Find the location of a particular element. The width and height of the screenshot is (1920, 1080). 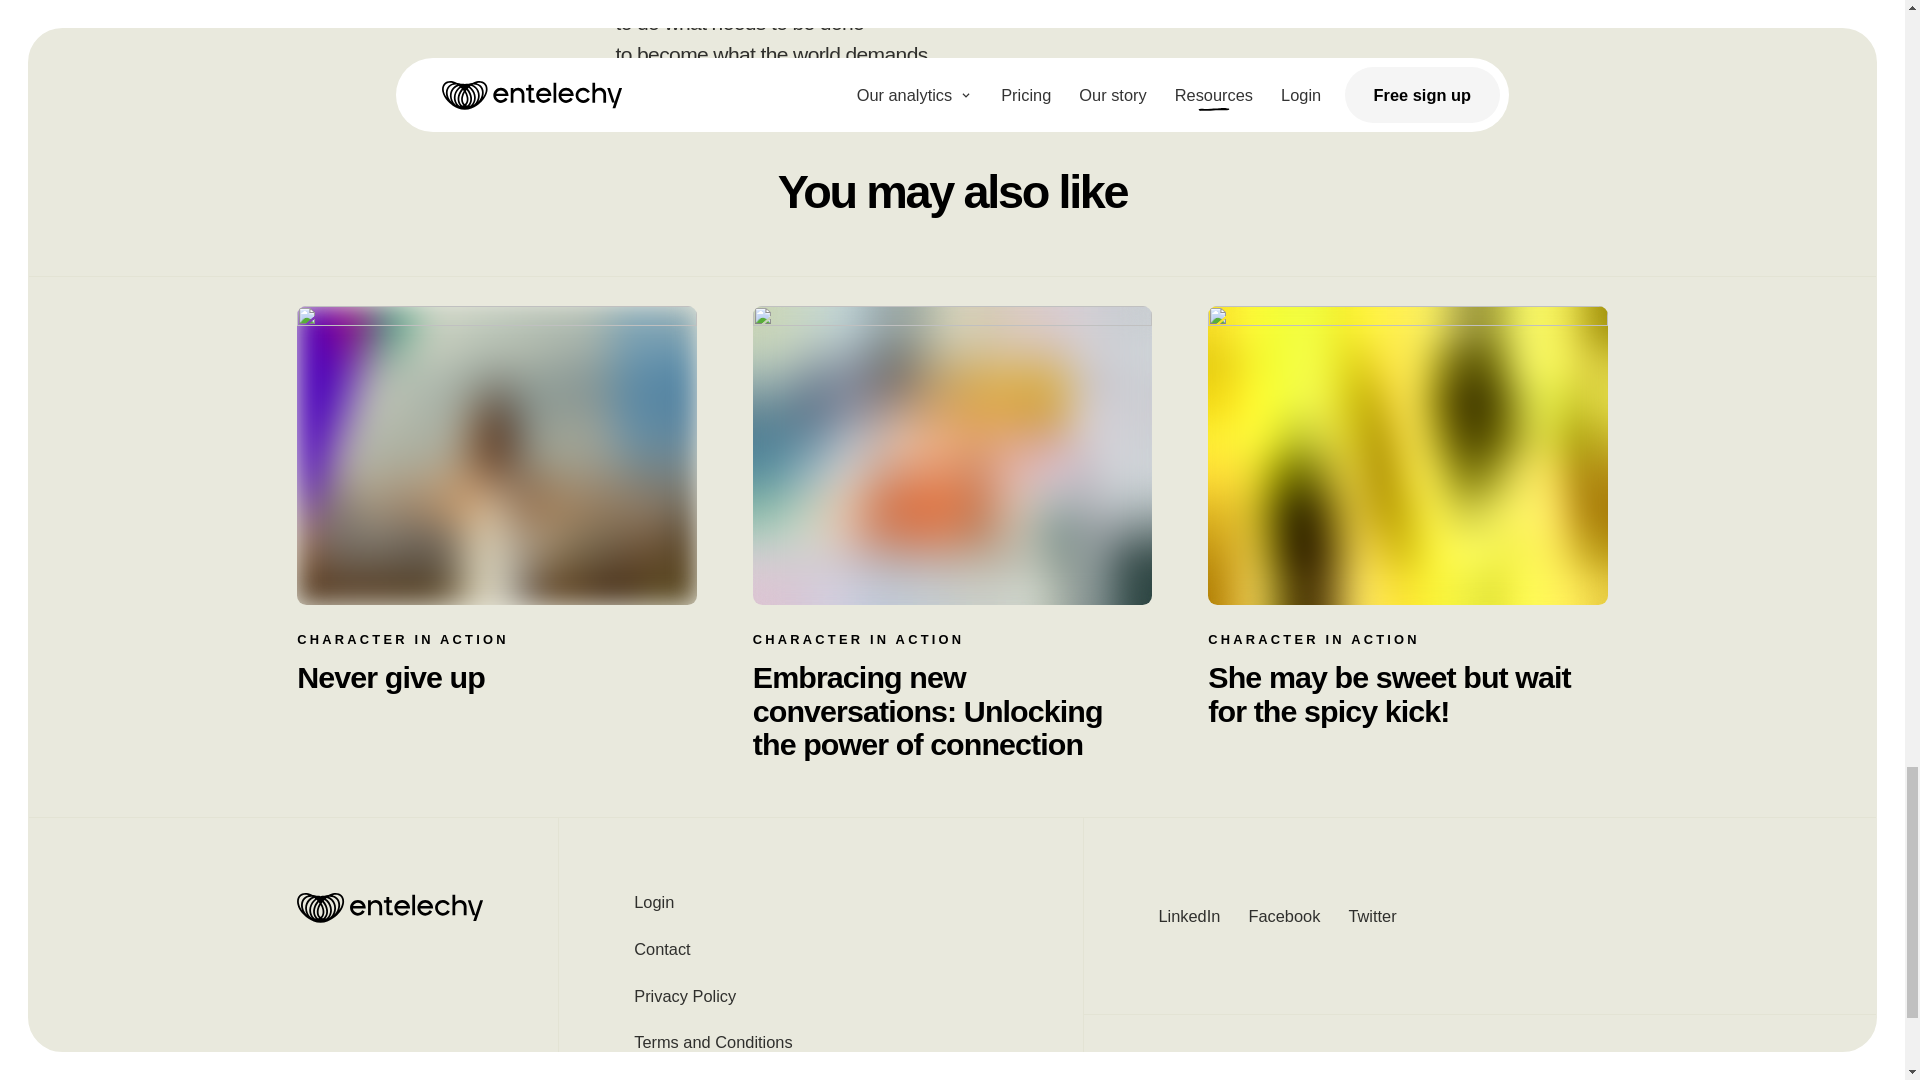

Login is located at coordinates (820, 909).